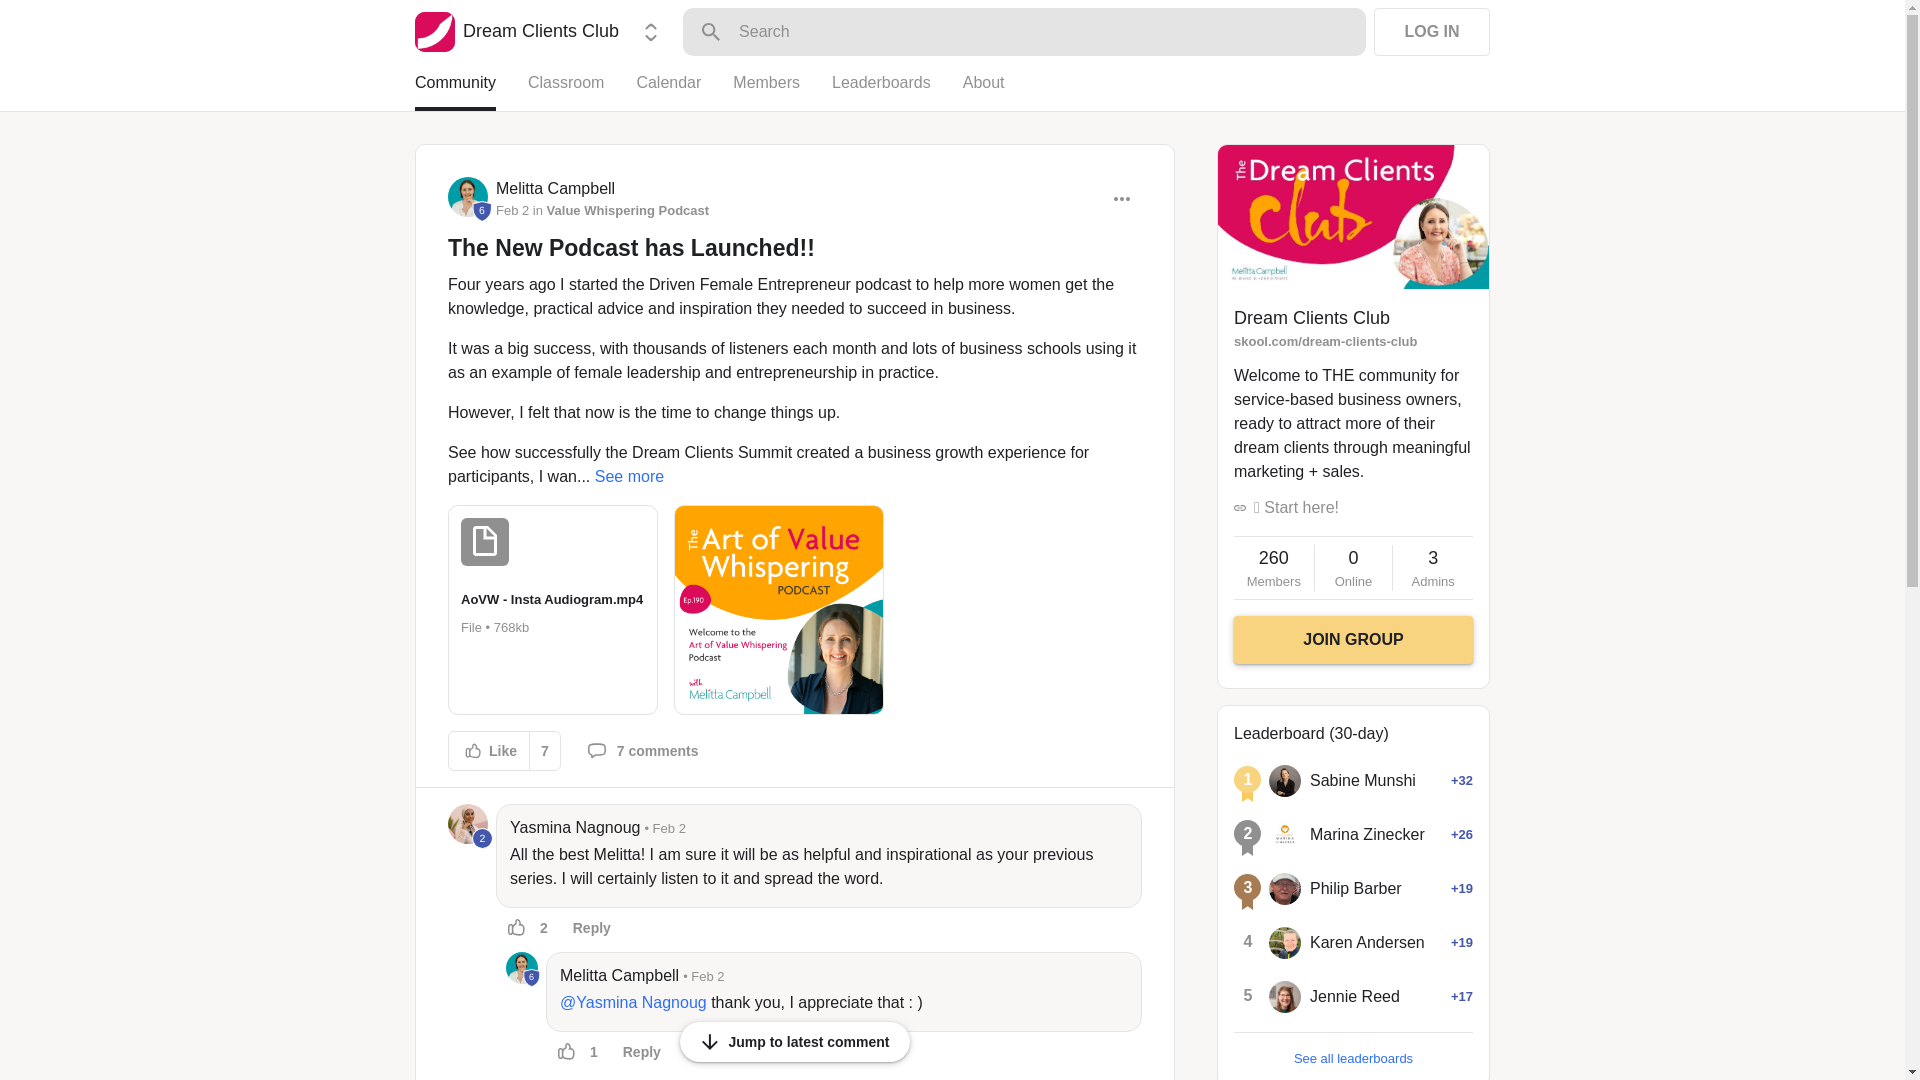 Image resolution: width=1920 pixels, height=1080 pixels. Describe the element at coordinates (684, 91) in the screenshot. I see `Calendar` at that location.